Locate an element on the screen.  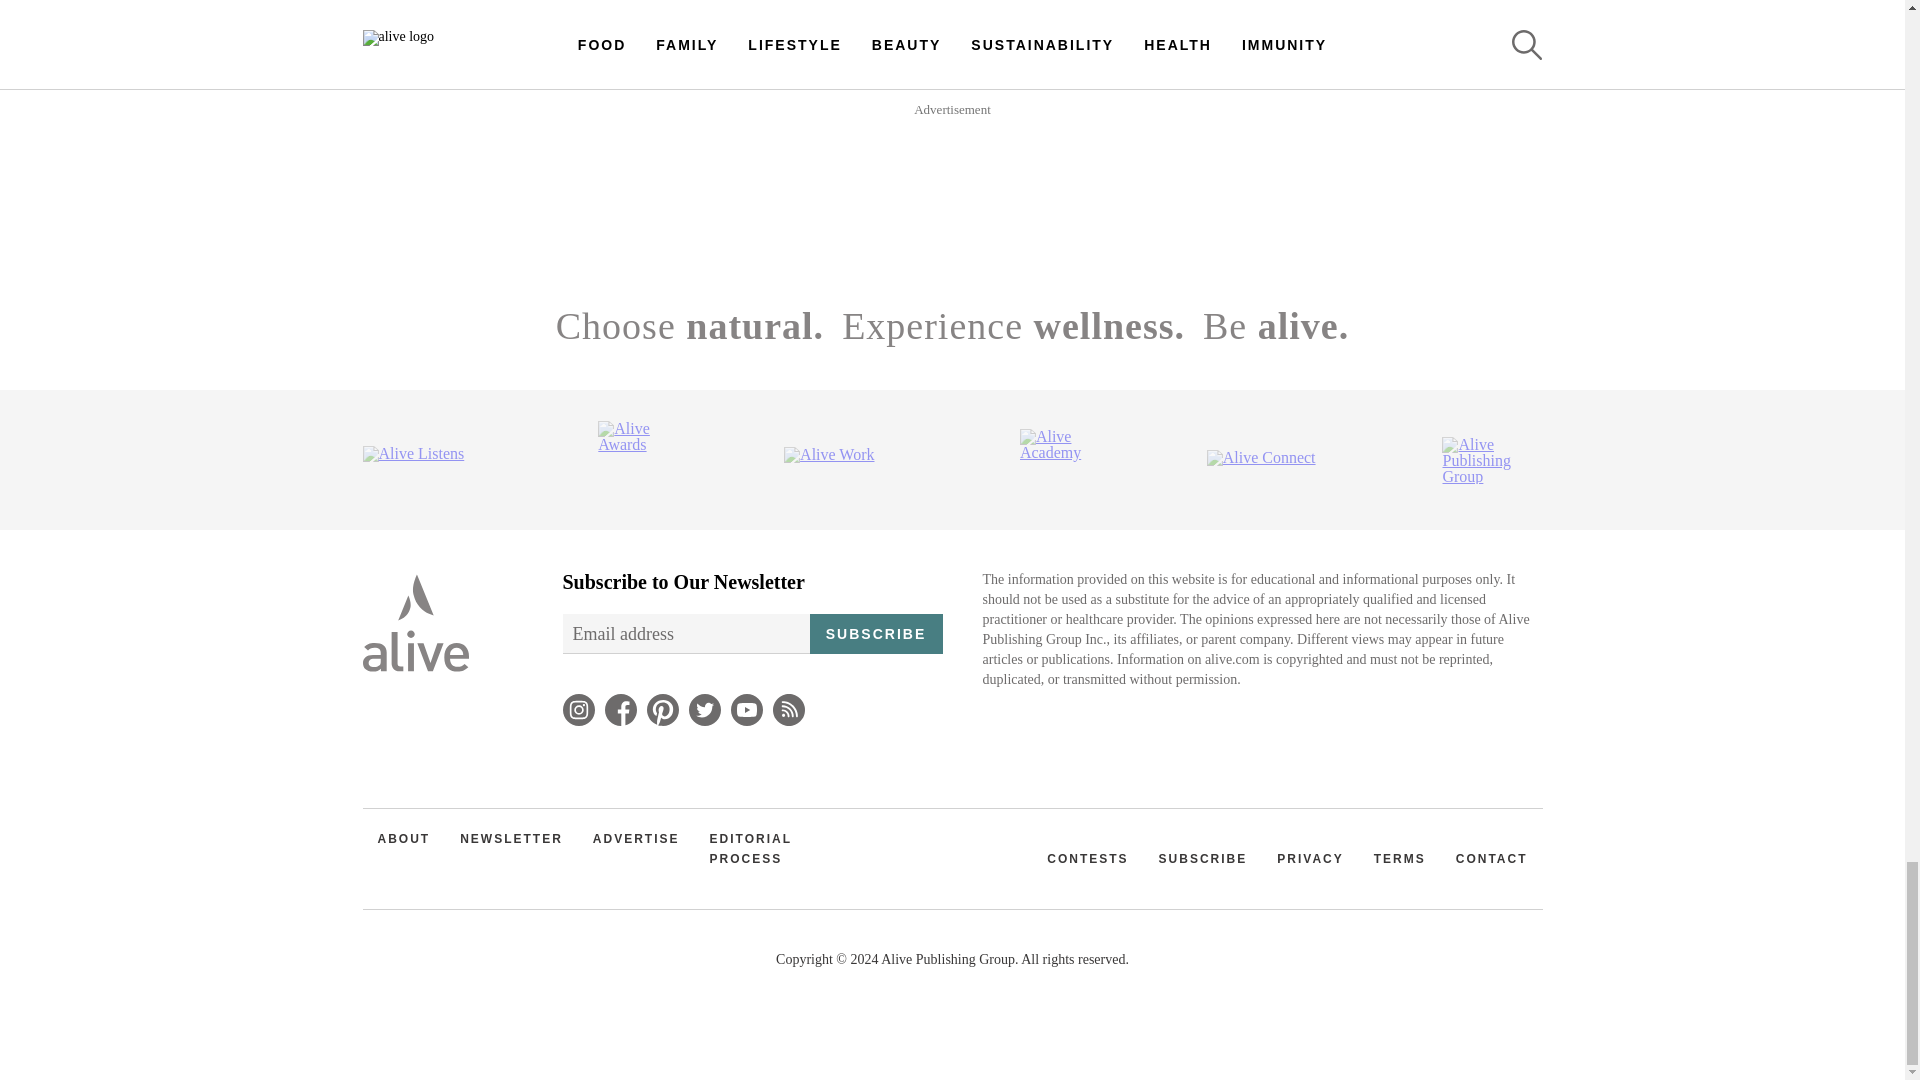
HEALTH is located at coordinates (1102, 98).